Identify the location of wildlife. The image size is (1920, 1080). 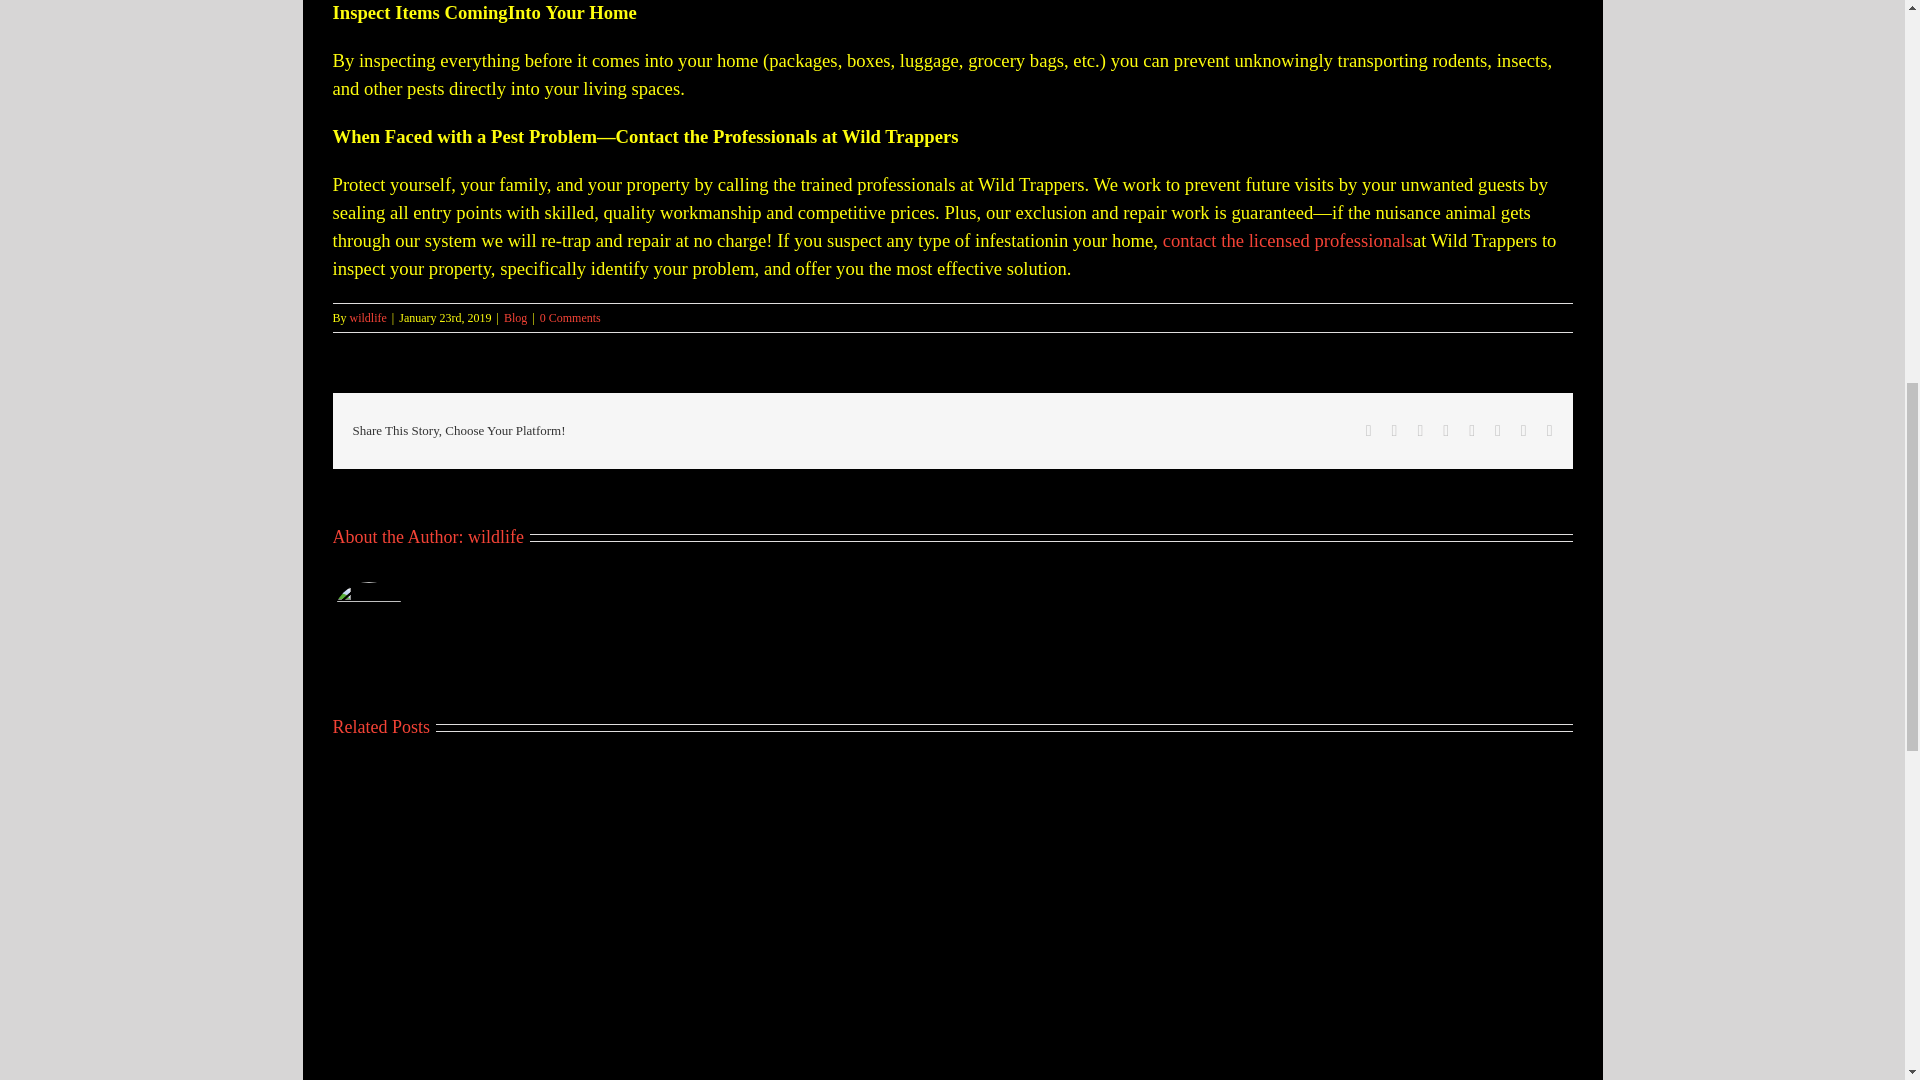
(368, 318).